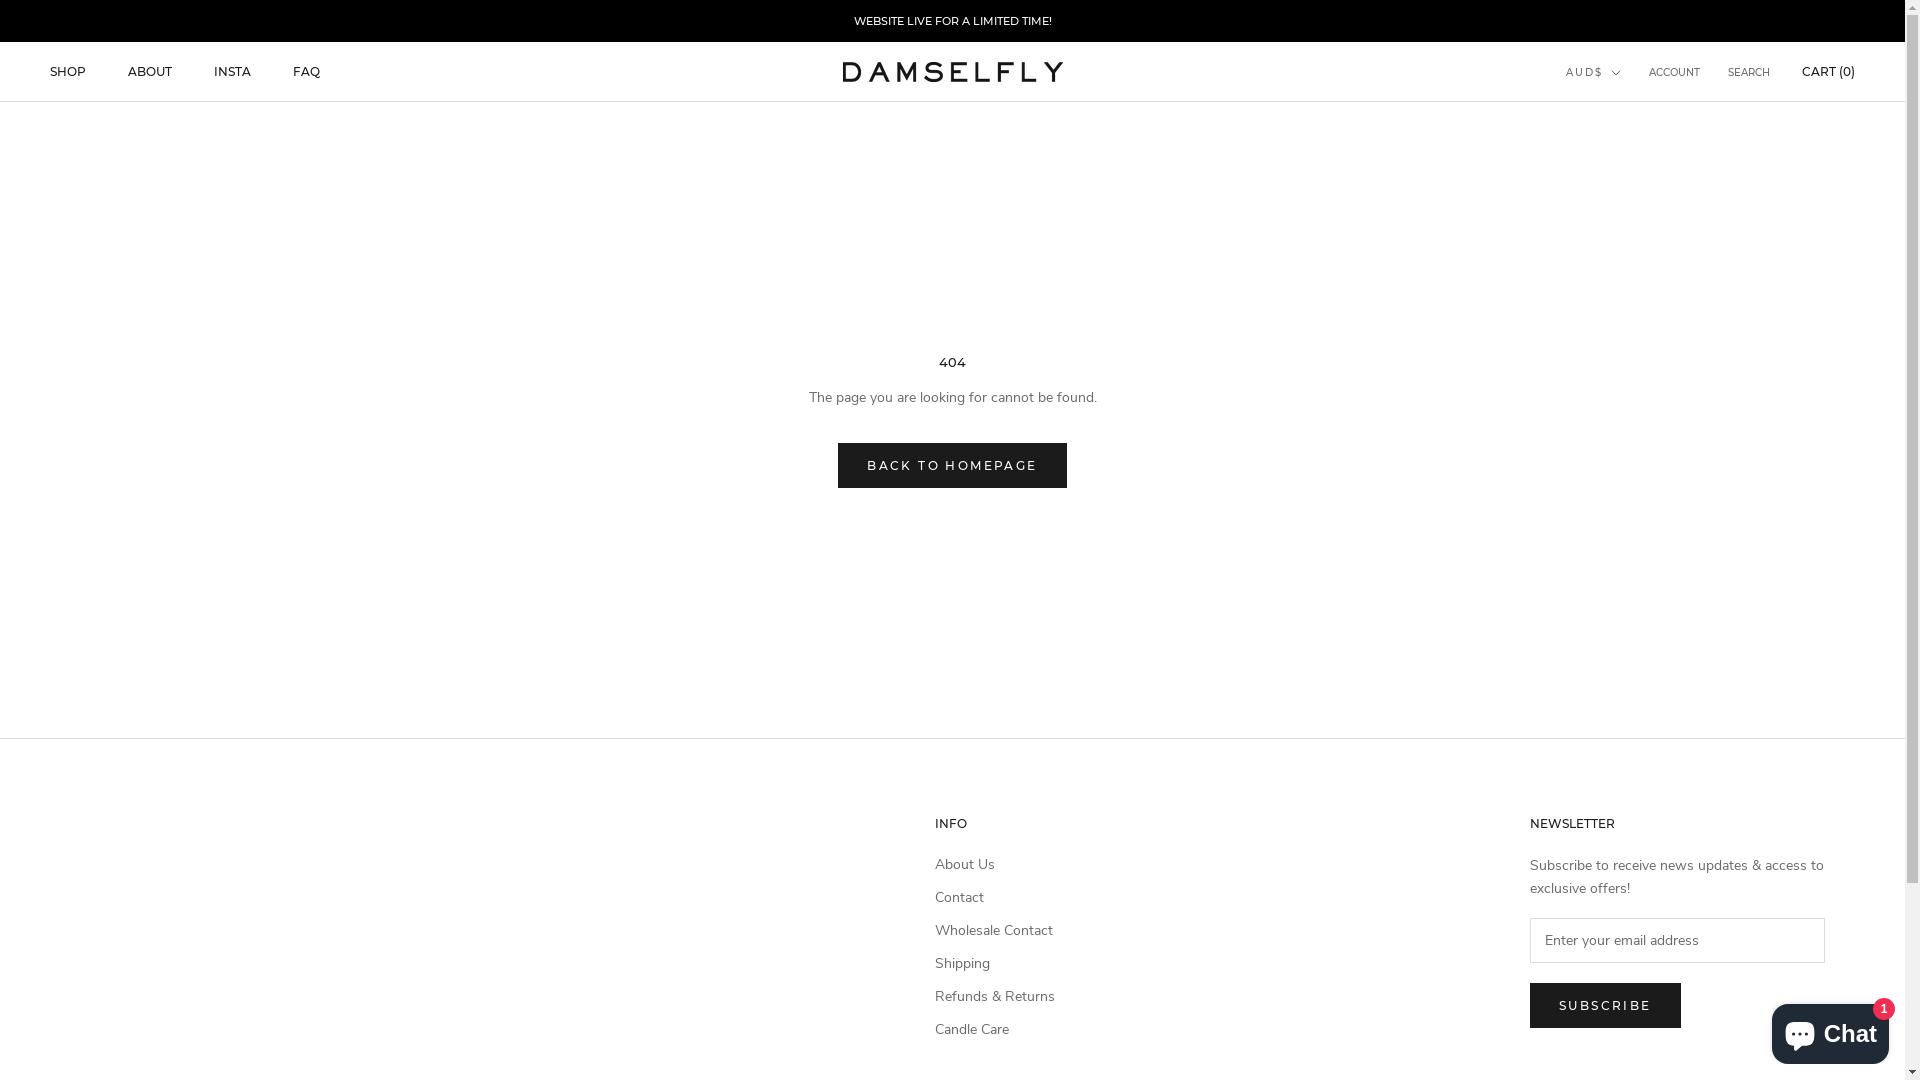 This screenshot has width=1920, height=1080. I want to click on BACK TO HOMEPAGE, so click(952, 466).